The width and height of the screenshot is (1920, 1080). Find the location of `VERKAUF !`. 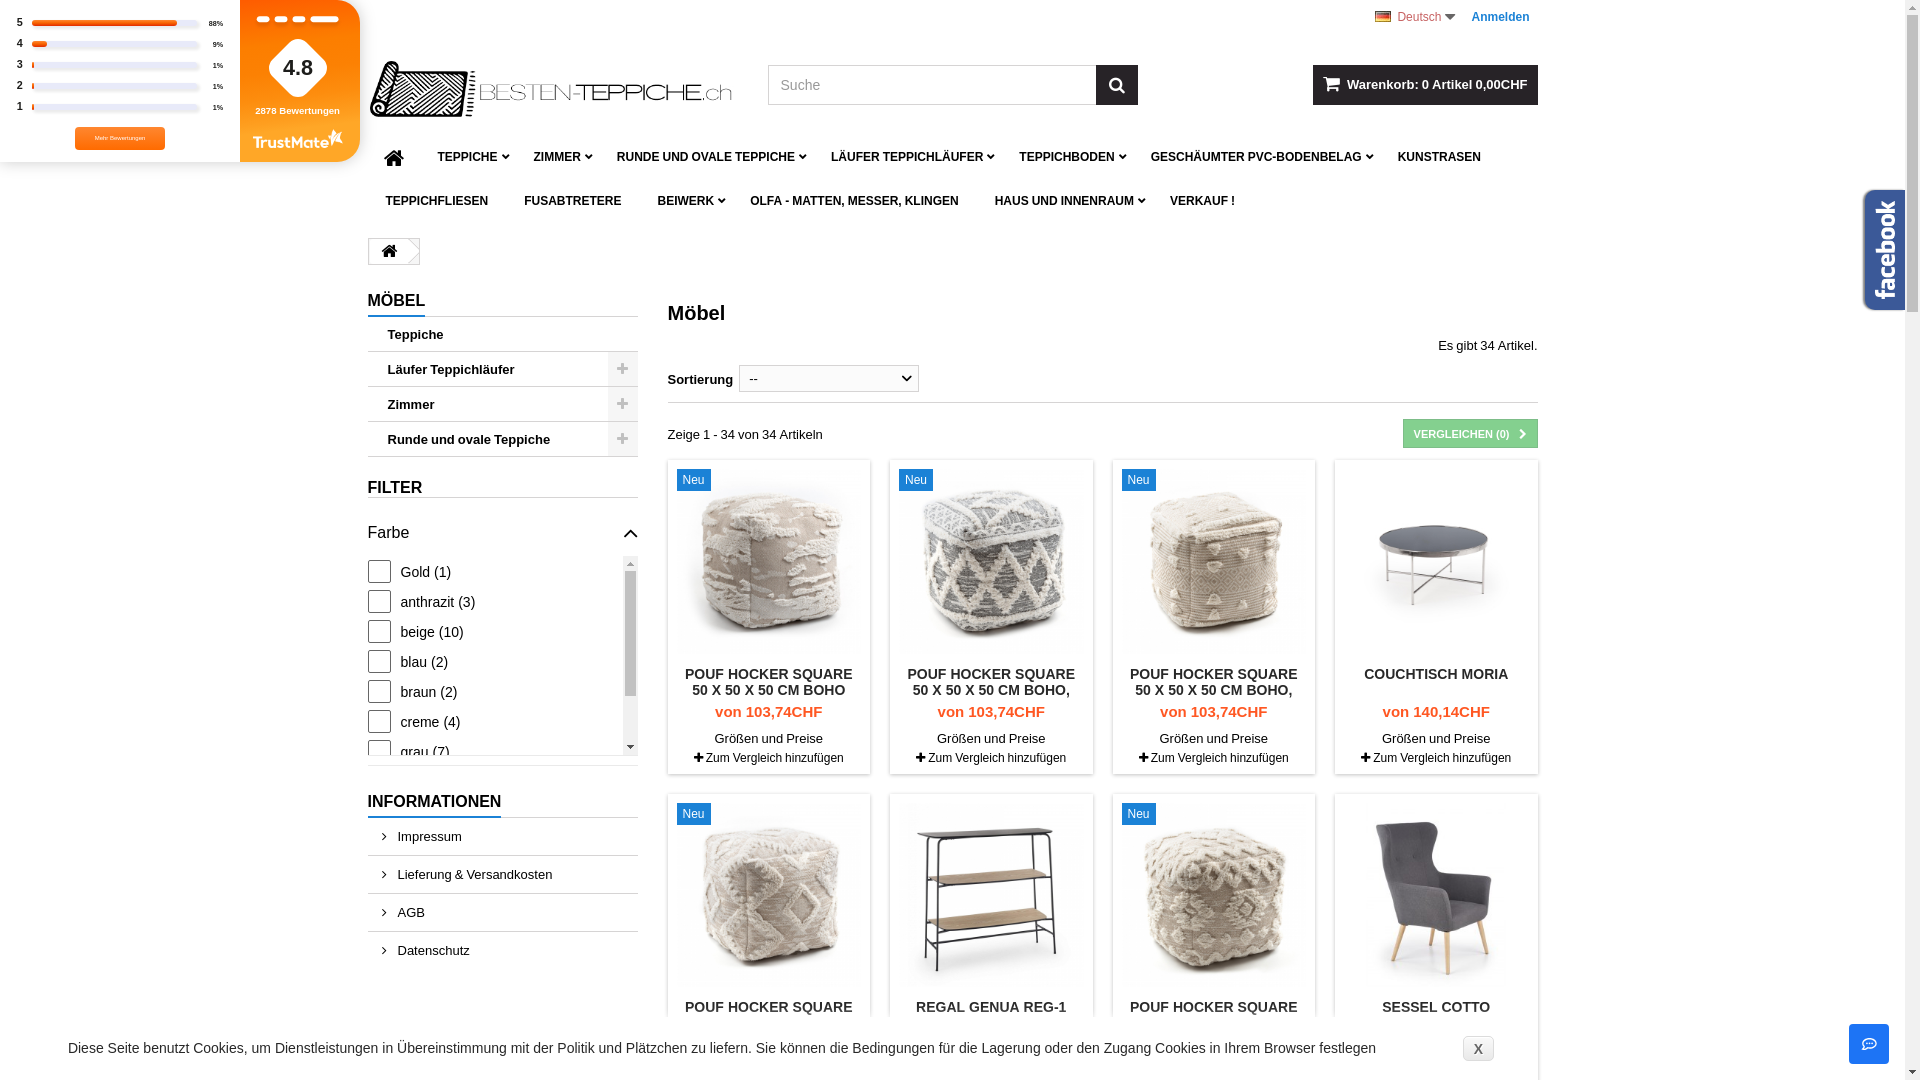

VERKAUF ! is located at coordinates (1202, 201).